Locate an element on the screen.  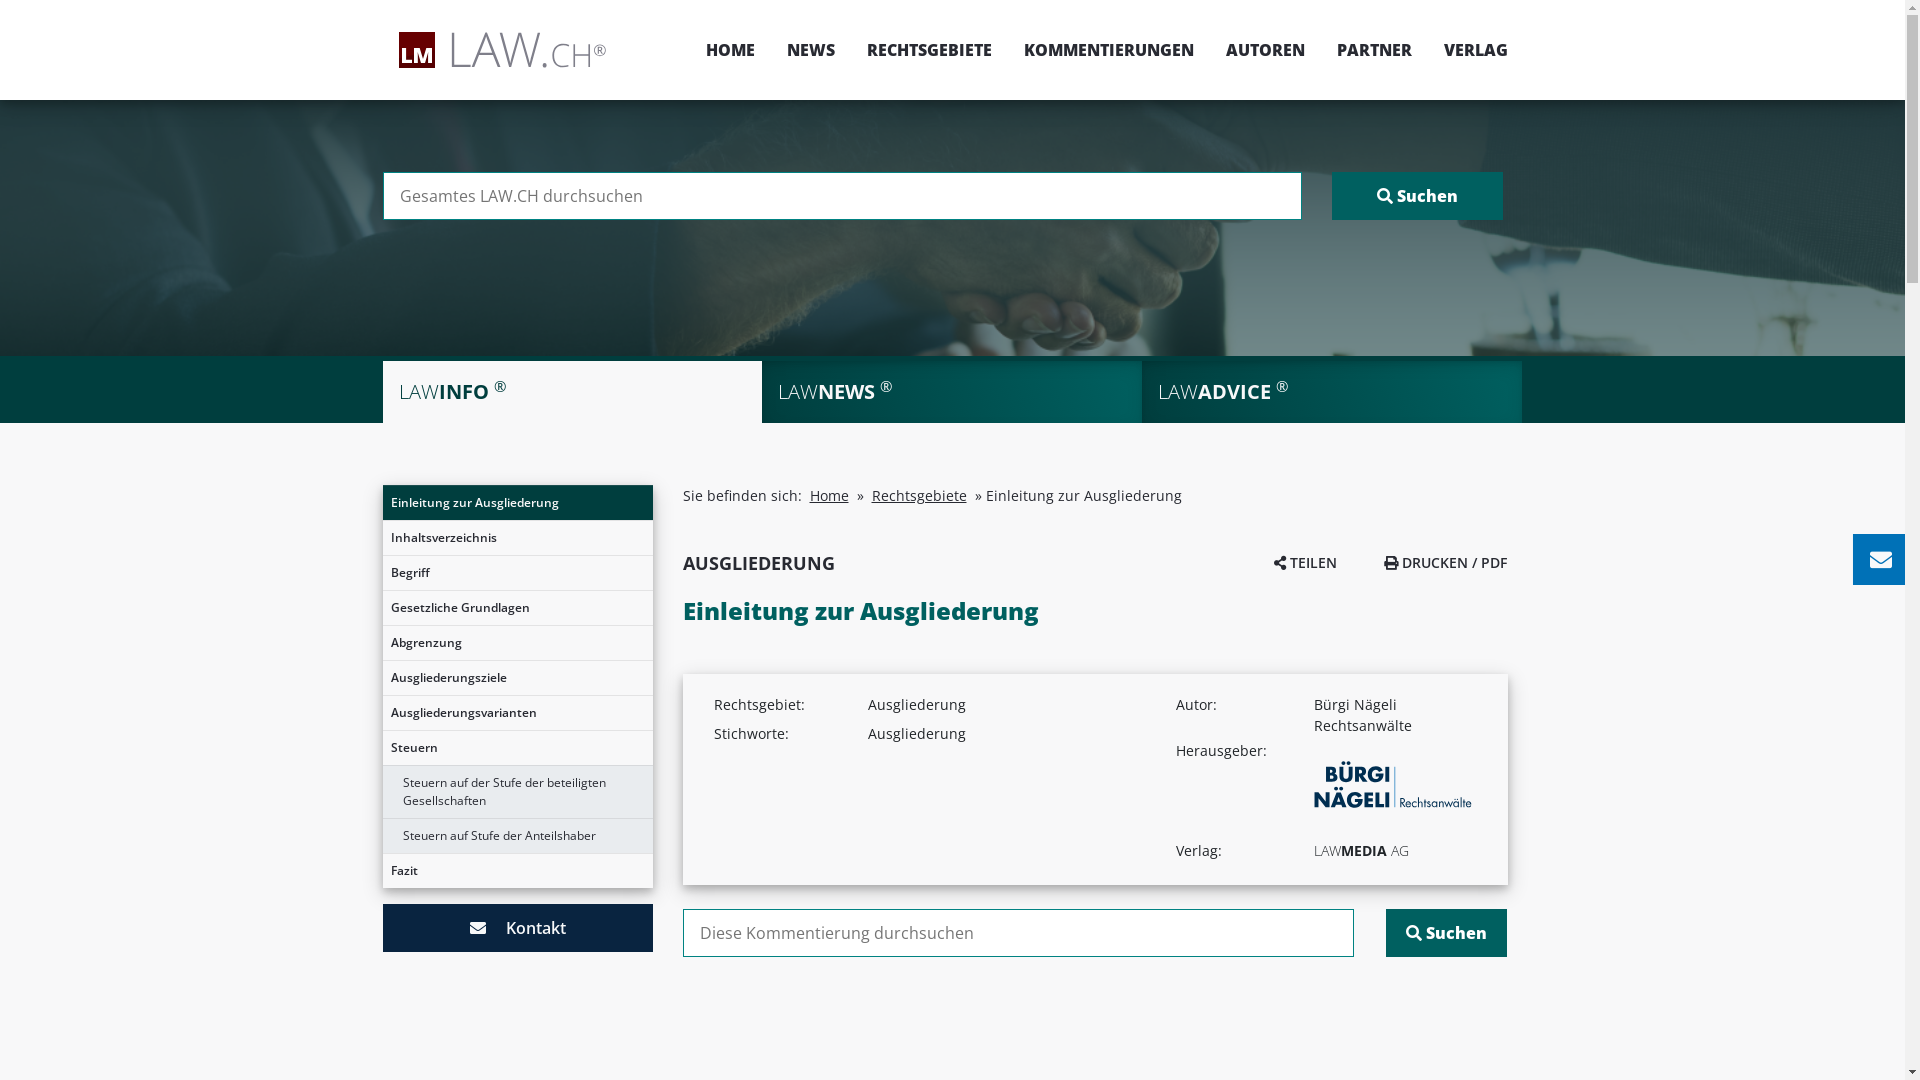
AUTOREN is located at coordinates (1266, 50).